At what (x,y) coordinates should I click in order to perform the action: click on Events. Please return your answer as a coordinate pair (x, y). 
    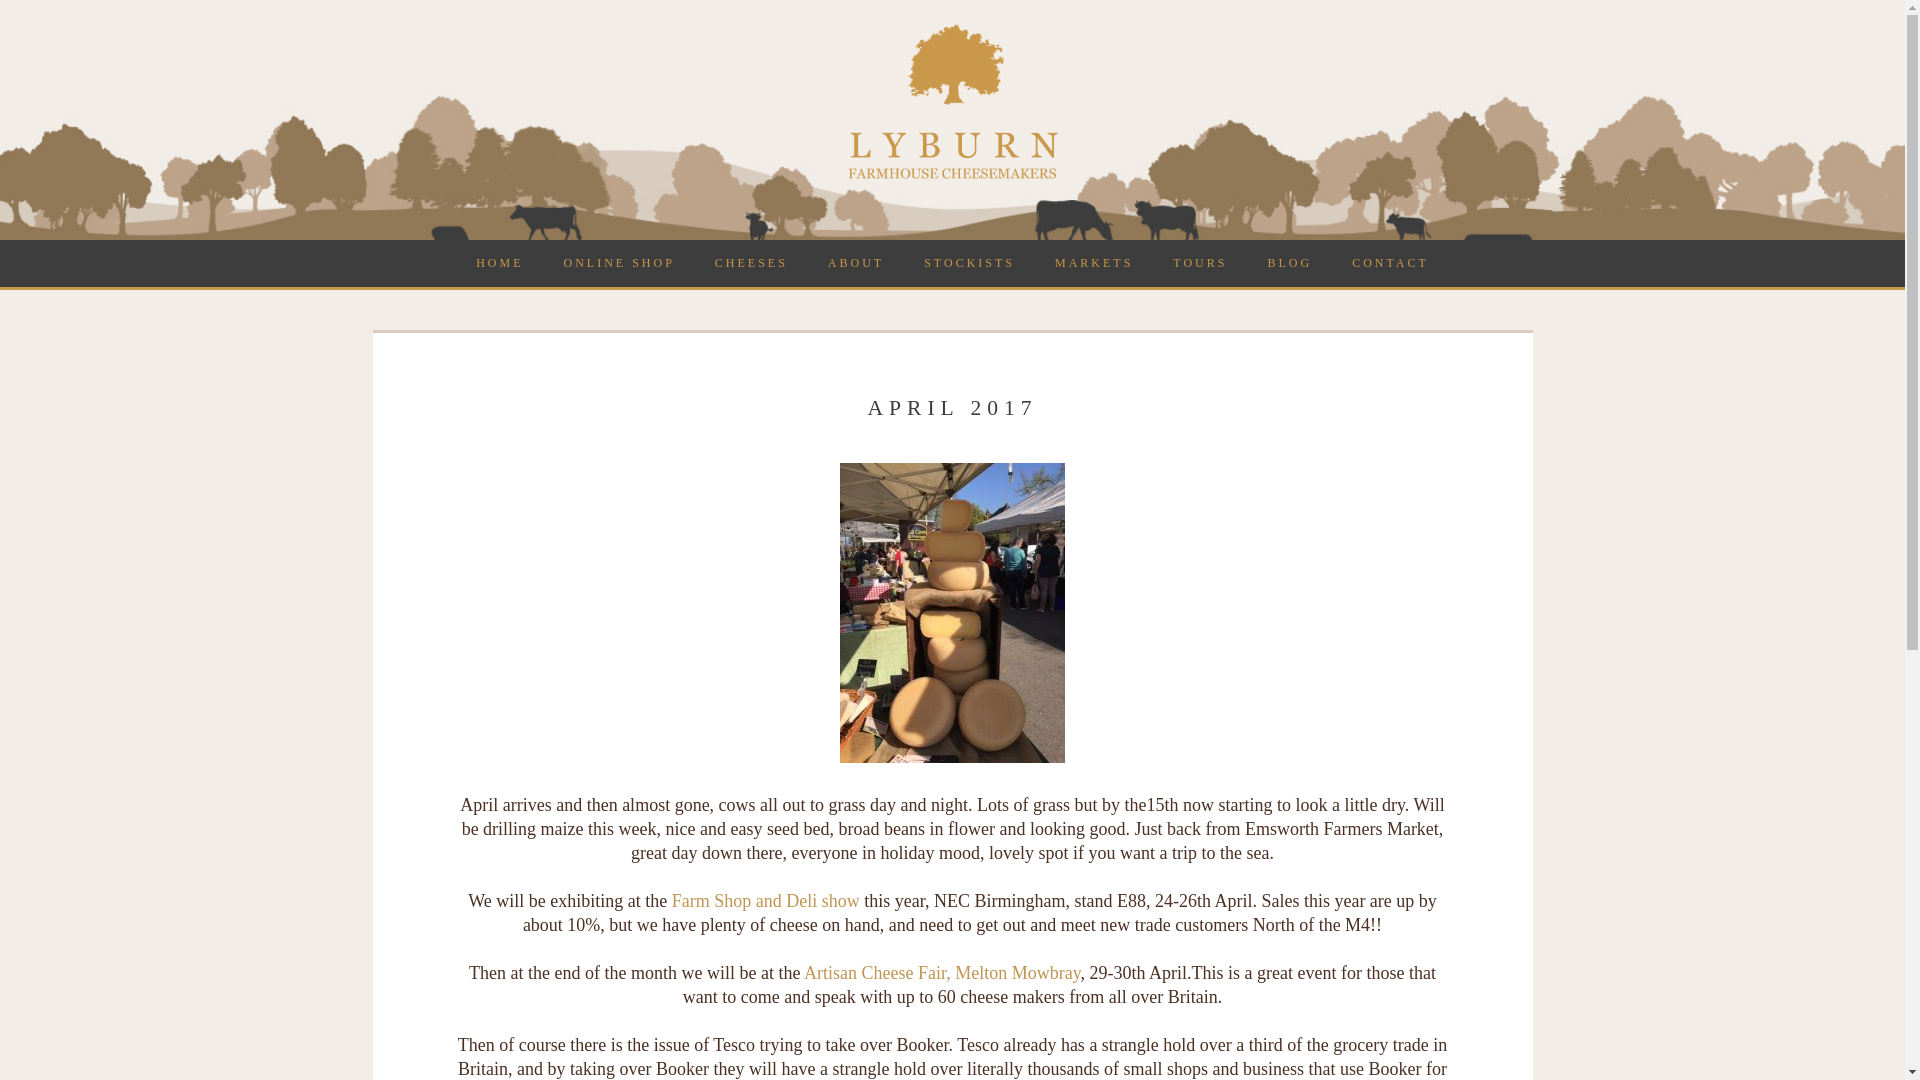
    Looking at the image, I should click on (1094, 262).